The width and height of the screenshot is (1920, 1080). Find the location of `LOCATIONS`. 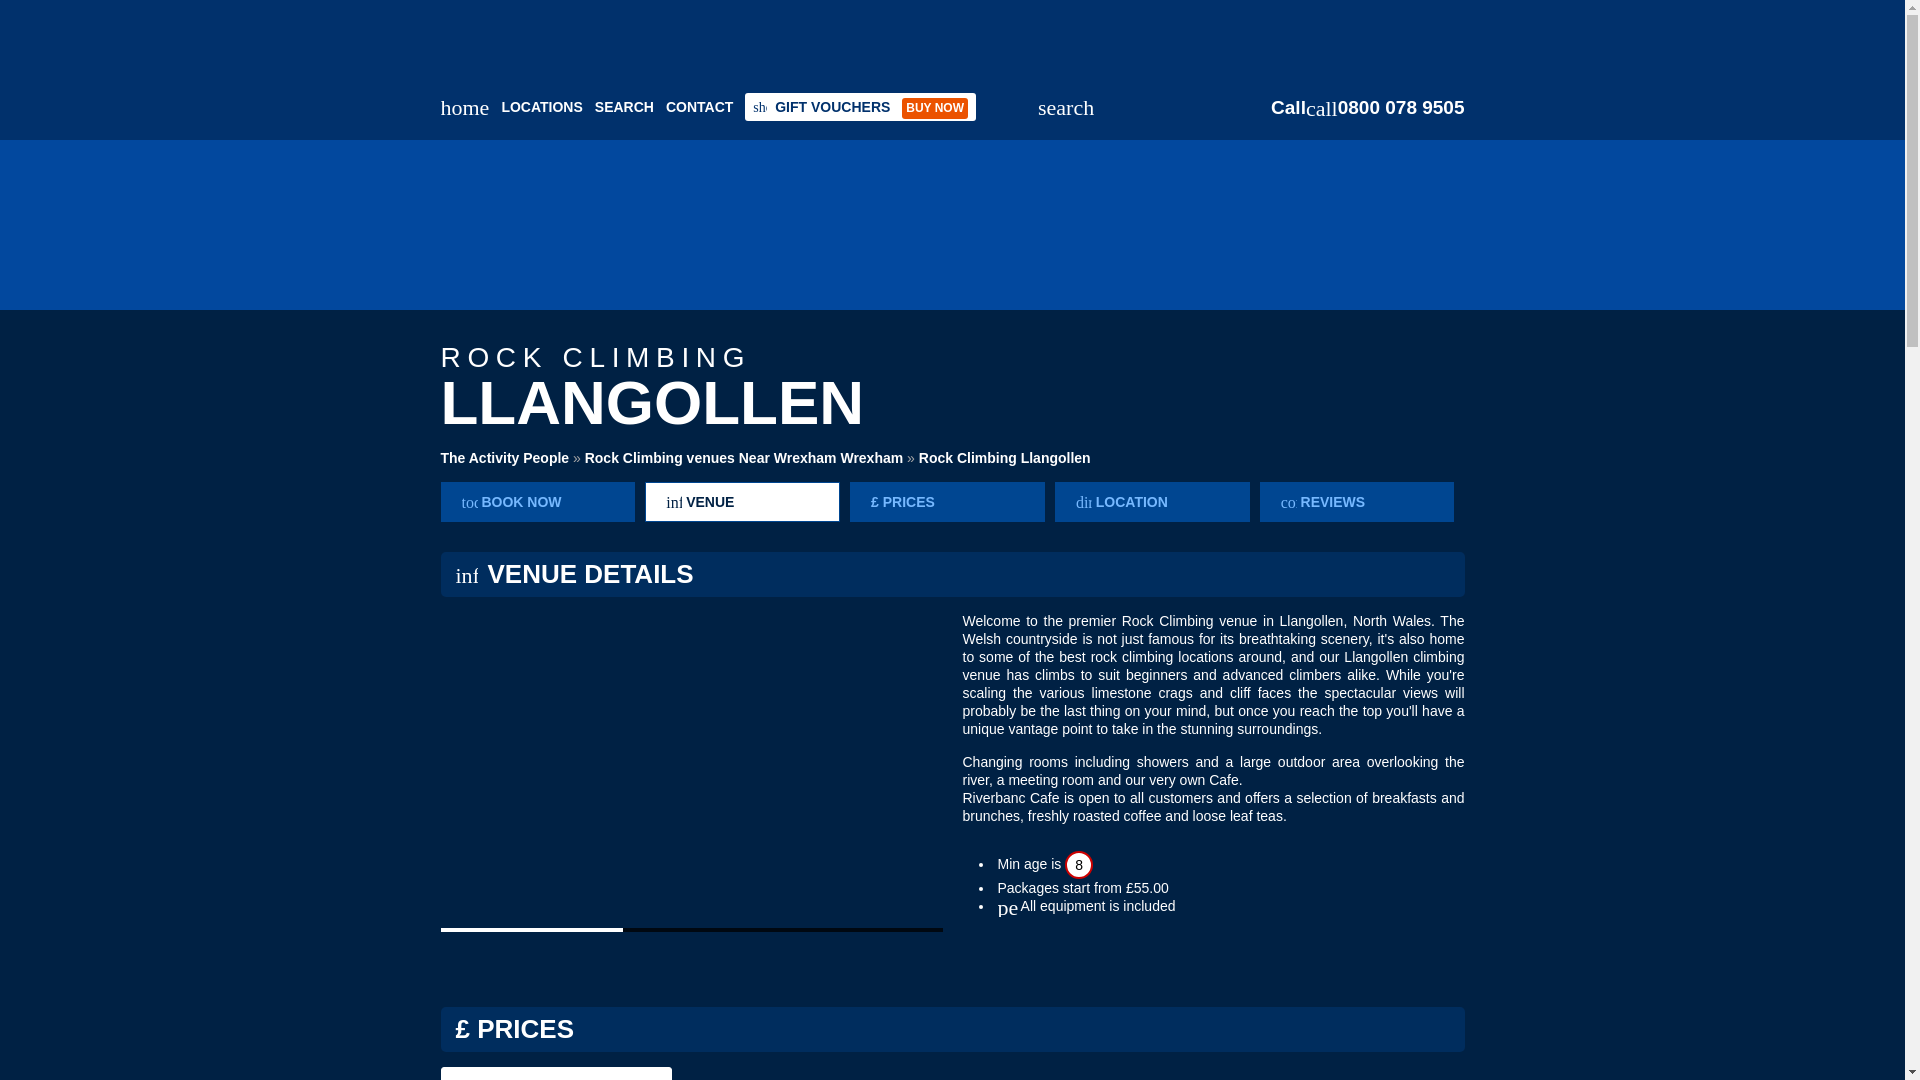

LOCATIONS is located at coordinates (541, 106).